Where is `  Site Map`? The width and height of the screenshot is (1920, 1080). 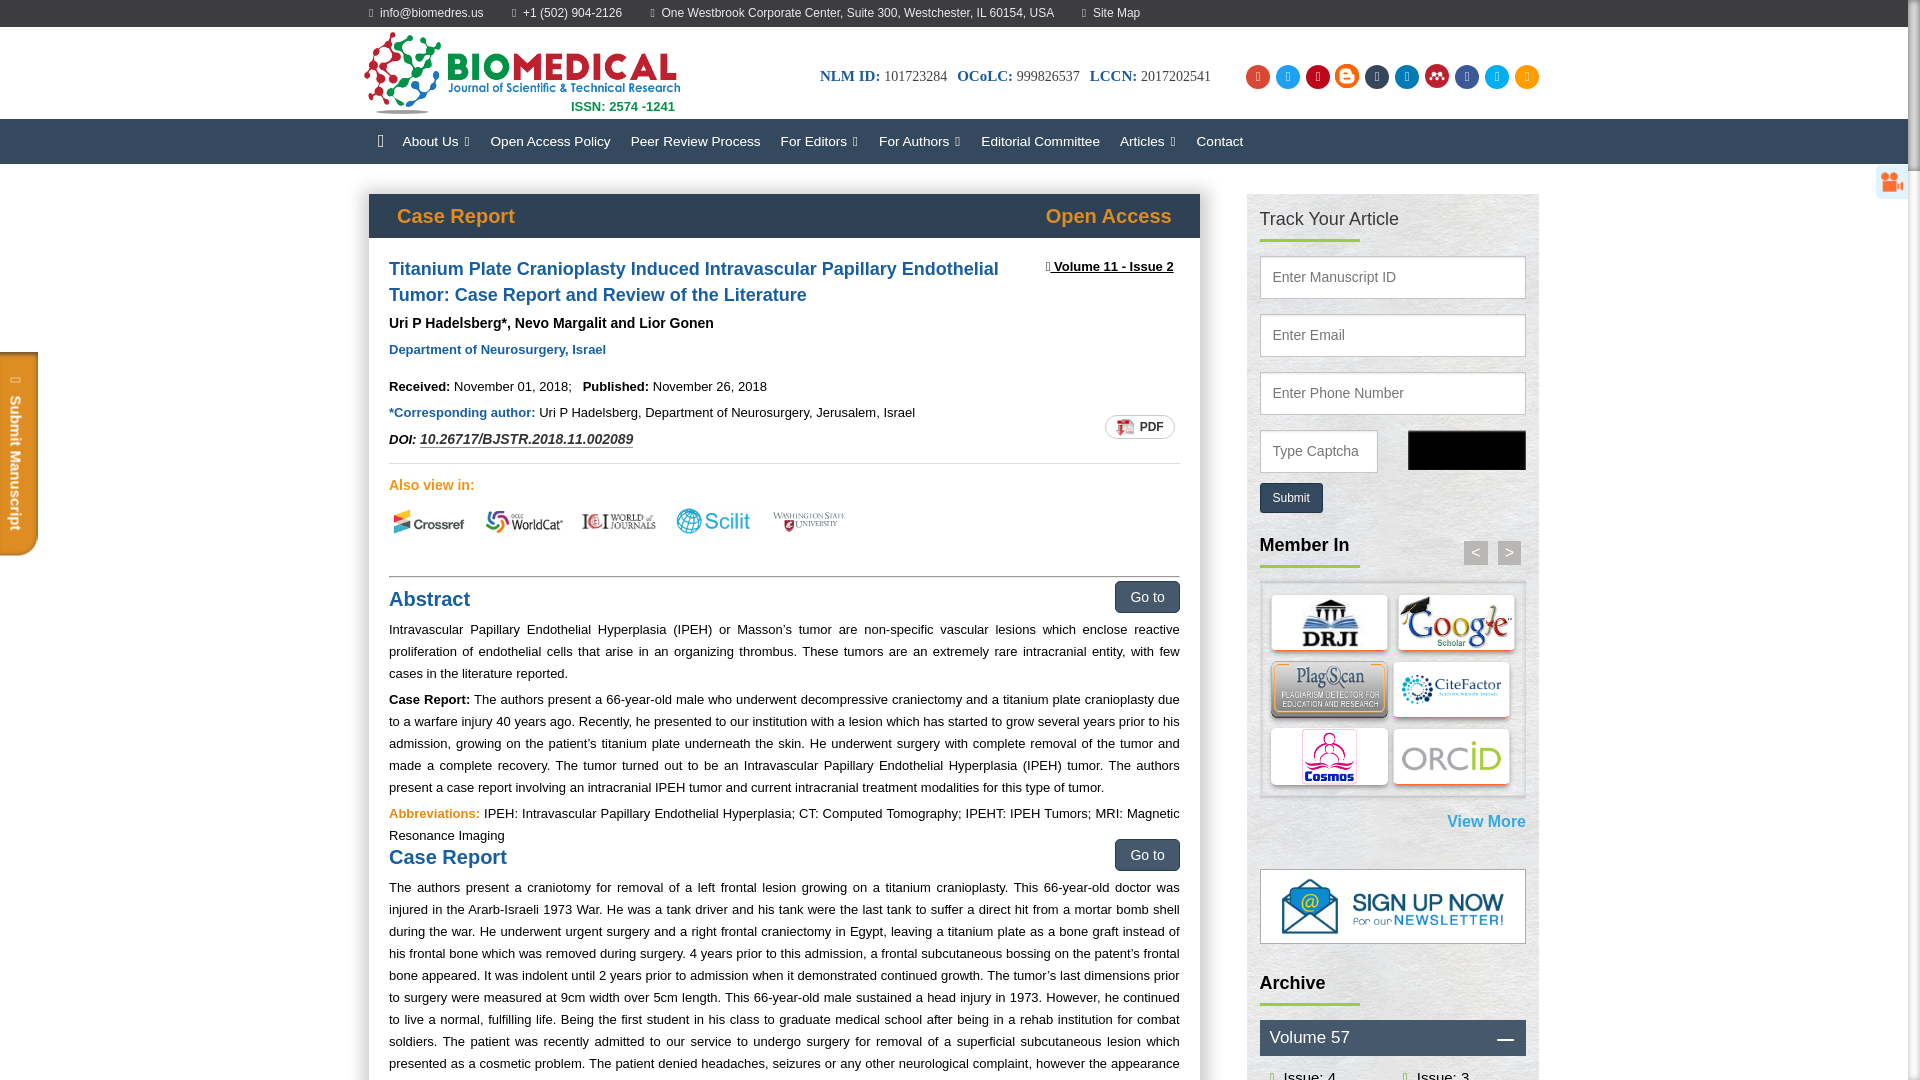   Site Map is located at coordinates (1111, 13).